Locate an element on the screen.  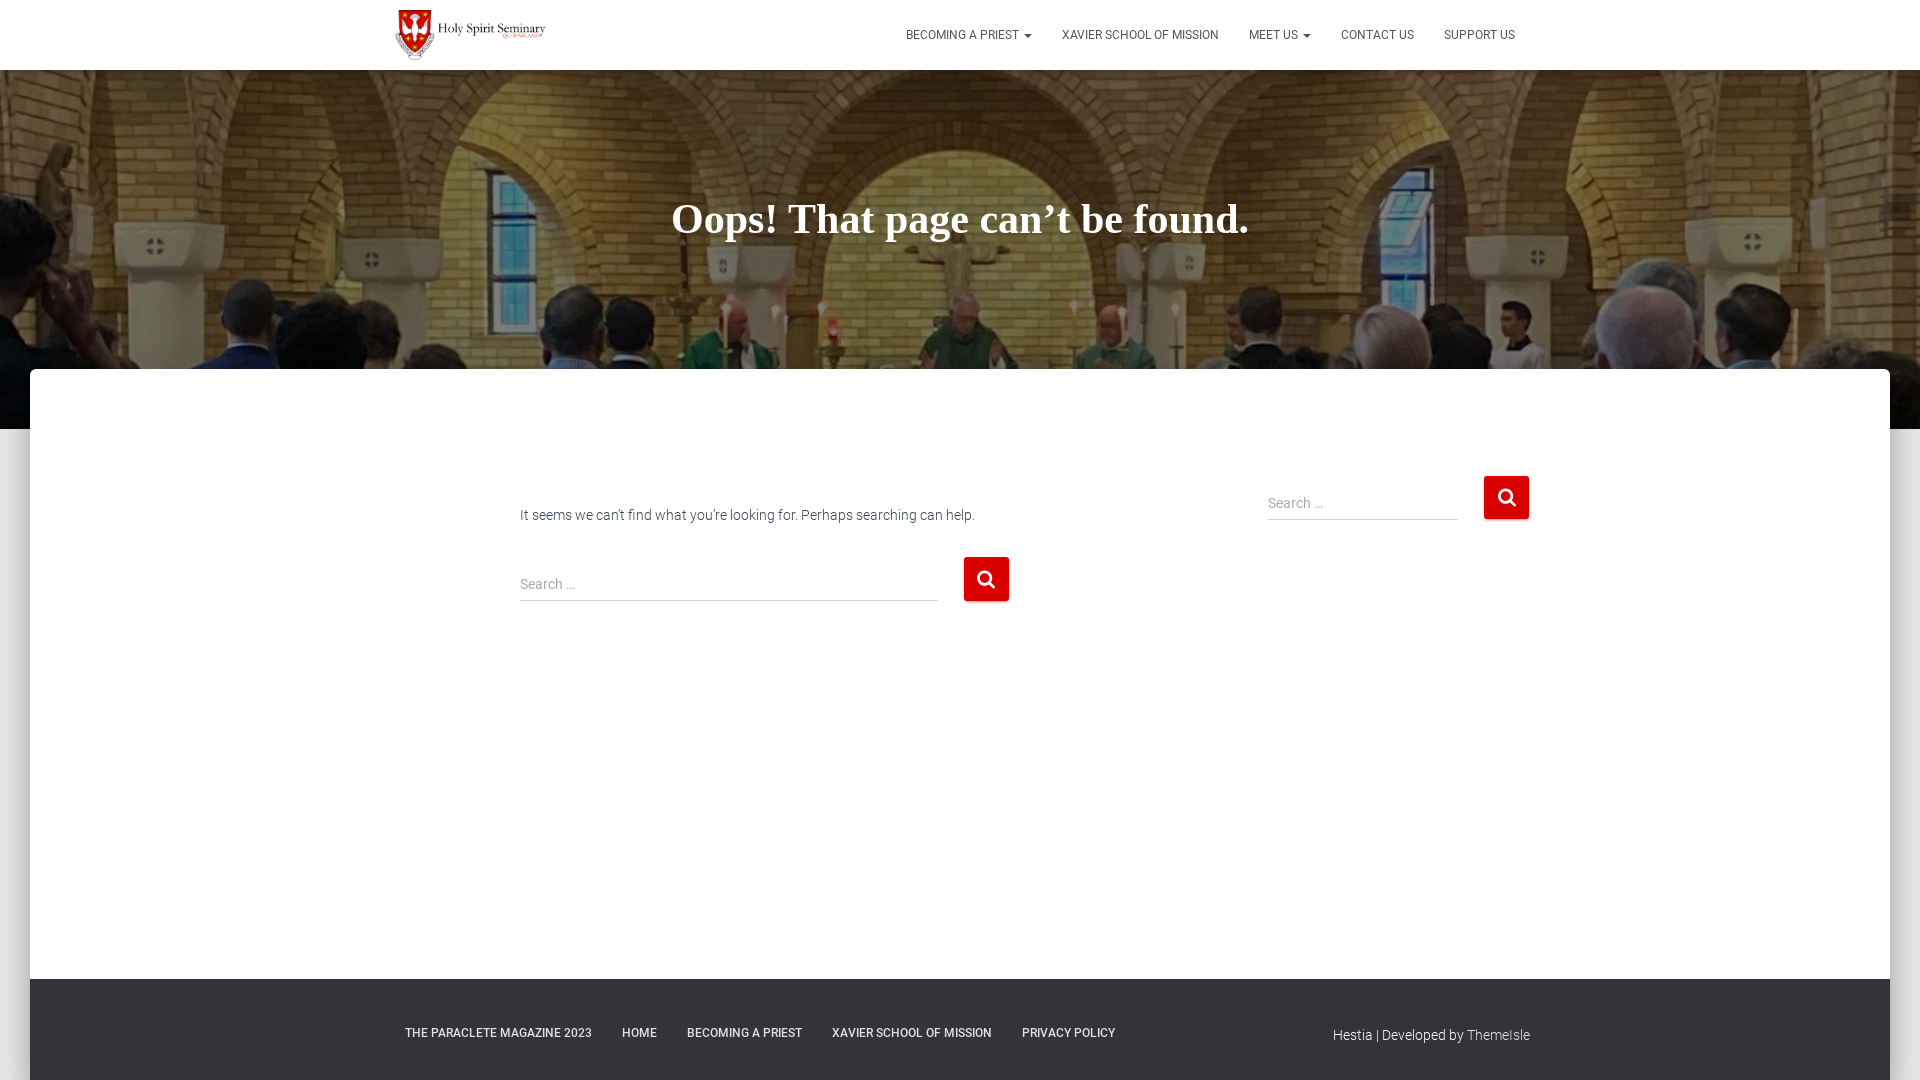
PRIVACY POLICY is located at coordinates (1068, 1034).